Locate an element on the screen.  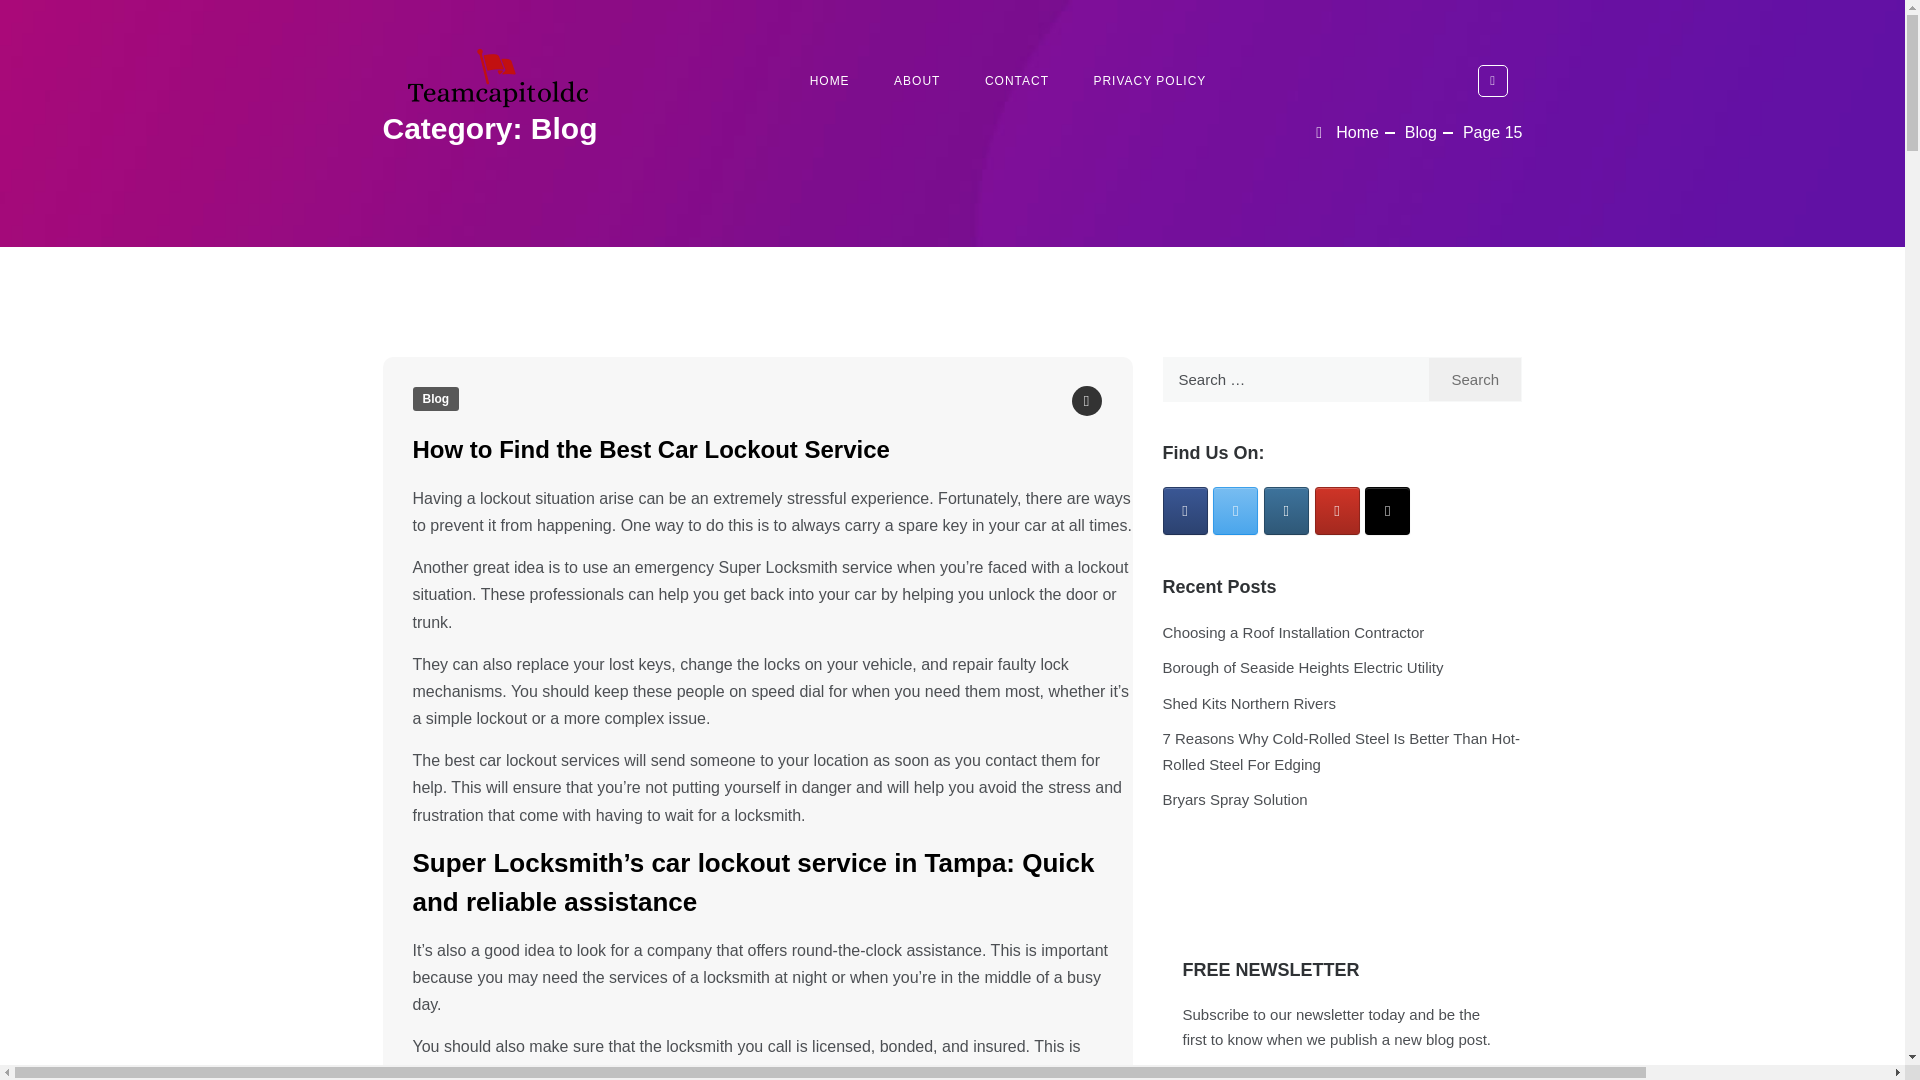
HOME is located at coordinates (829, 80).